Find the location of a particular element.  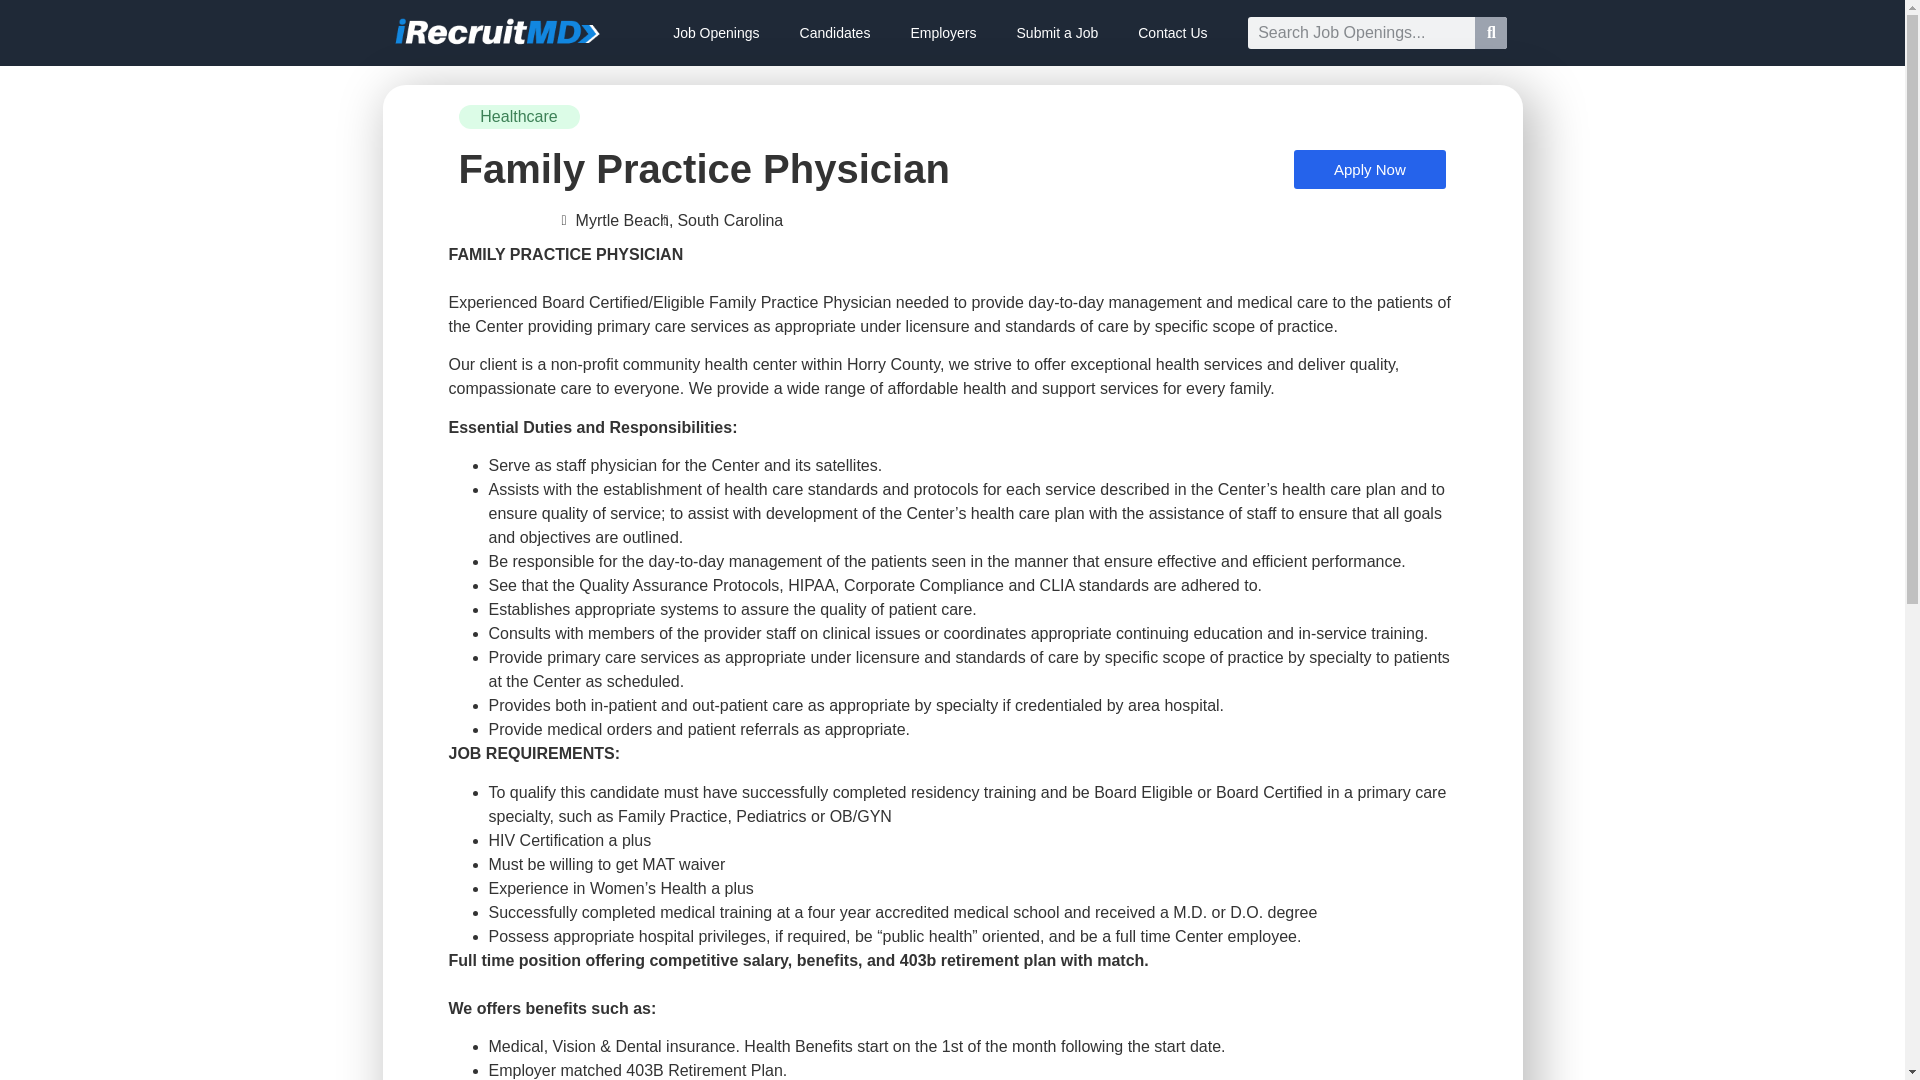

Apply Now is located at coordinates (1370, 170).